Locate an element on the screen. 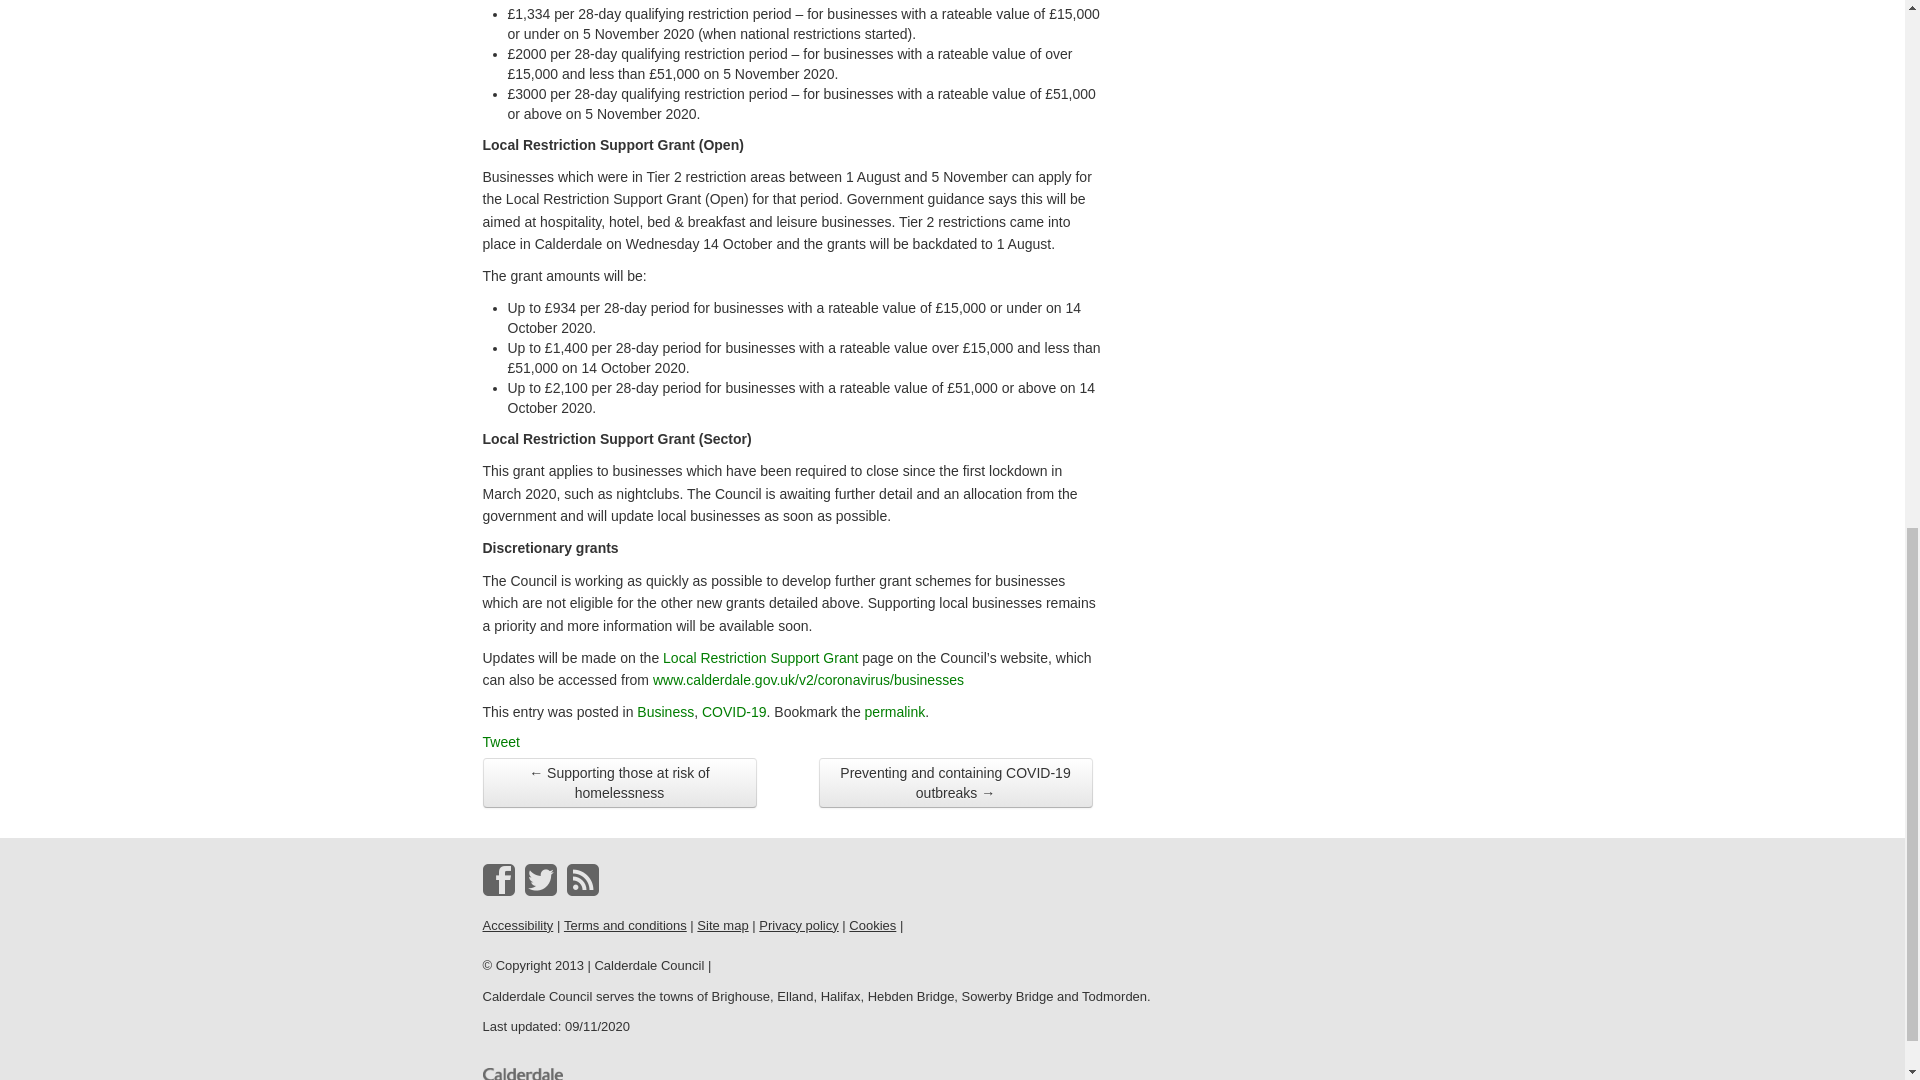 The image size is (1920, 1080). COVID-19 is located at coordinates (734, 712).